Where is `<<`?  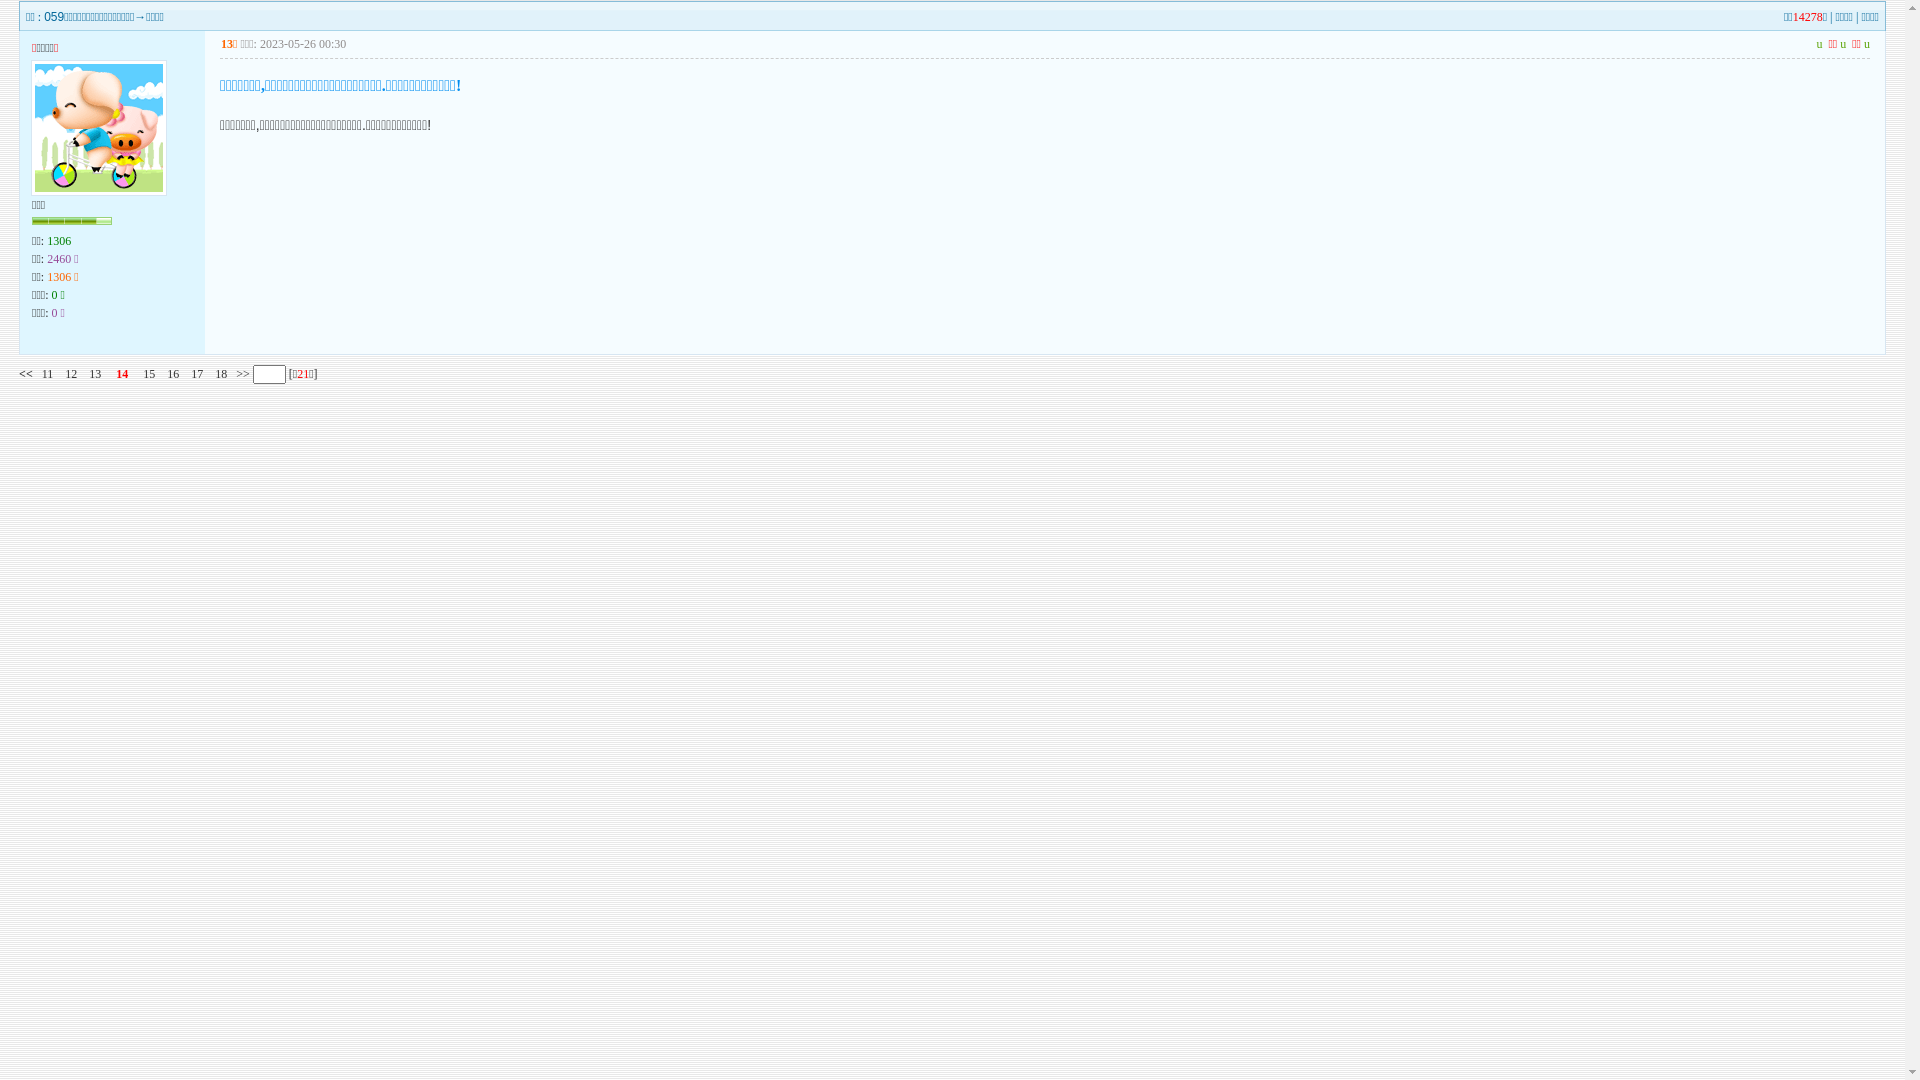
<< is located at coordinates (26, 374).